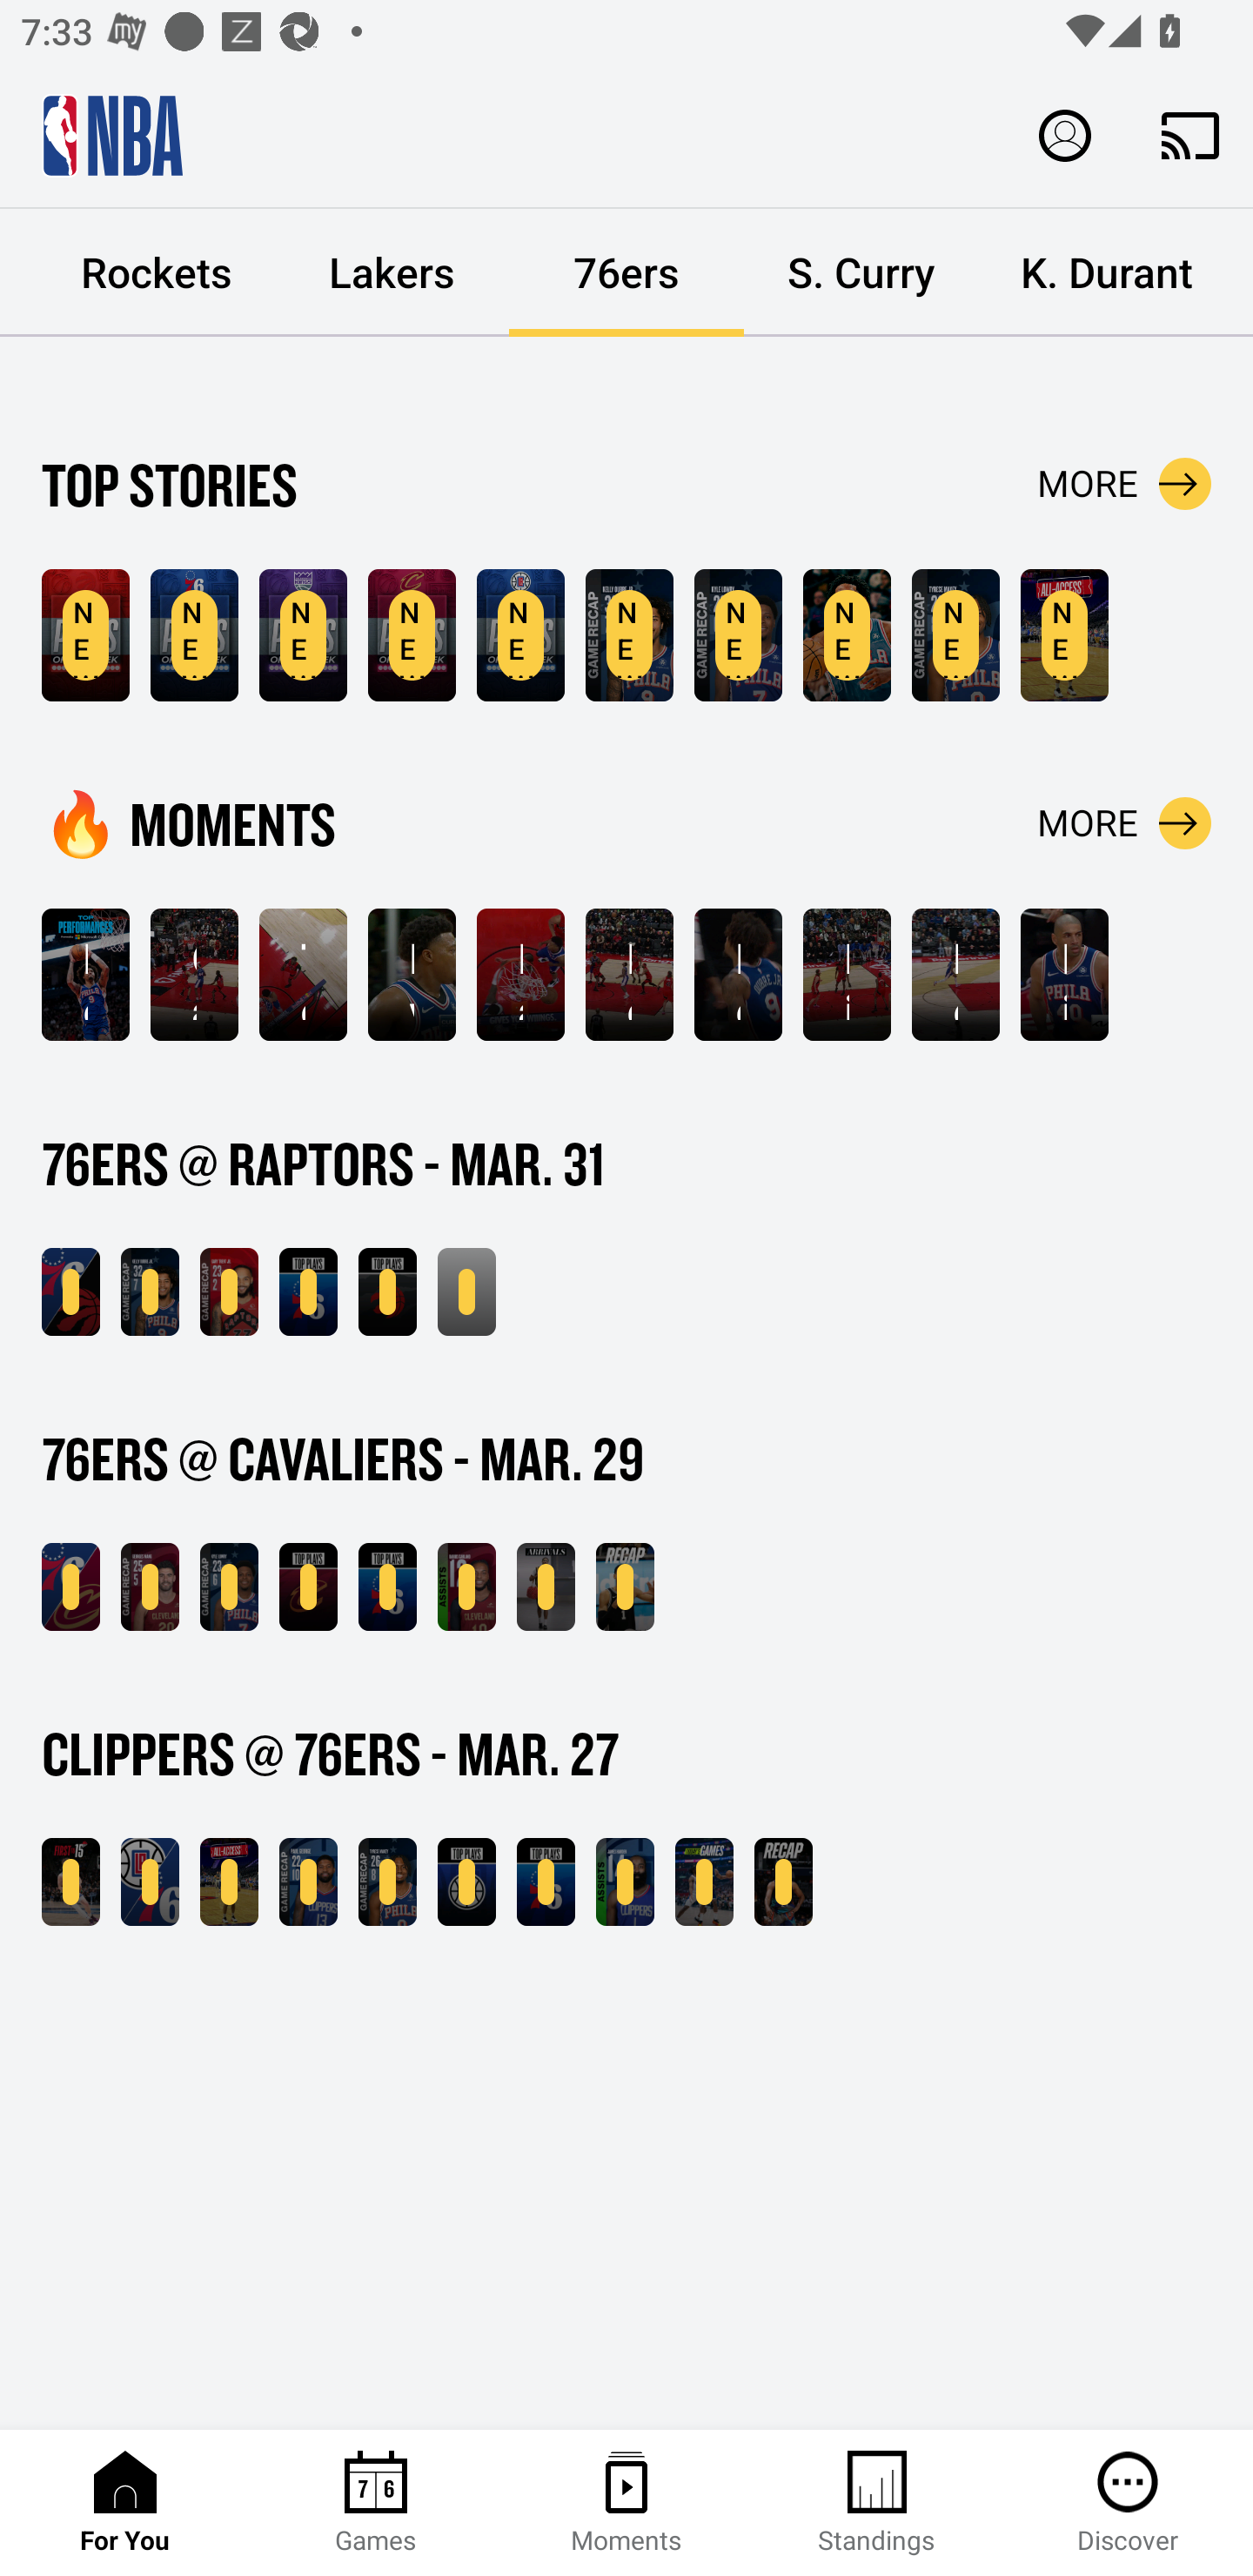  Describe the element at coordinates (955, 975) in the screenshot. I see `Kelly Oubre Jr. throws it down` at that location.